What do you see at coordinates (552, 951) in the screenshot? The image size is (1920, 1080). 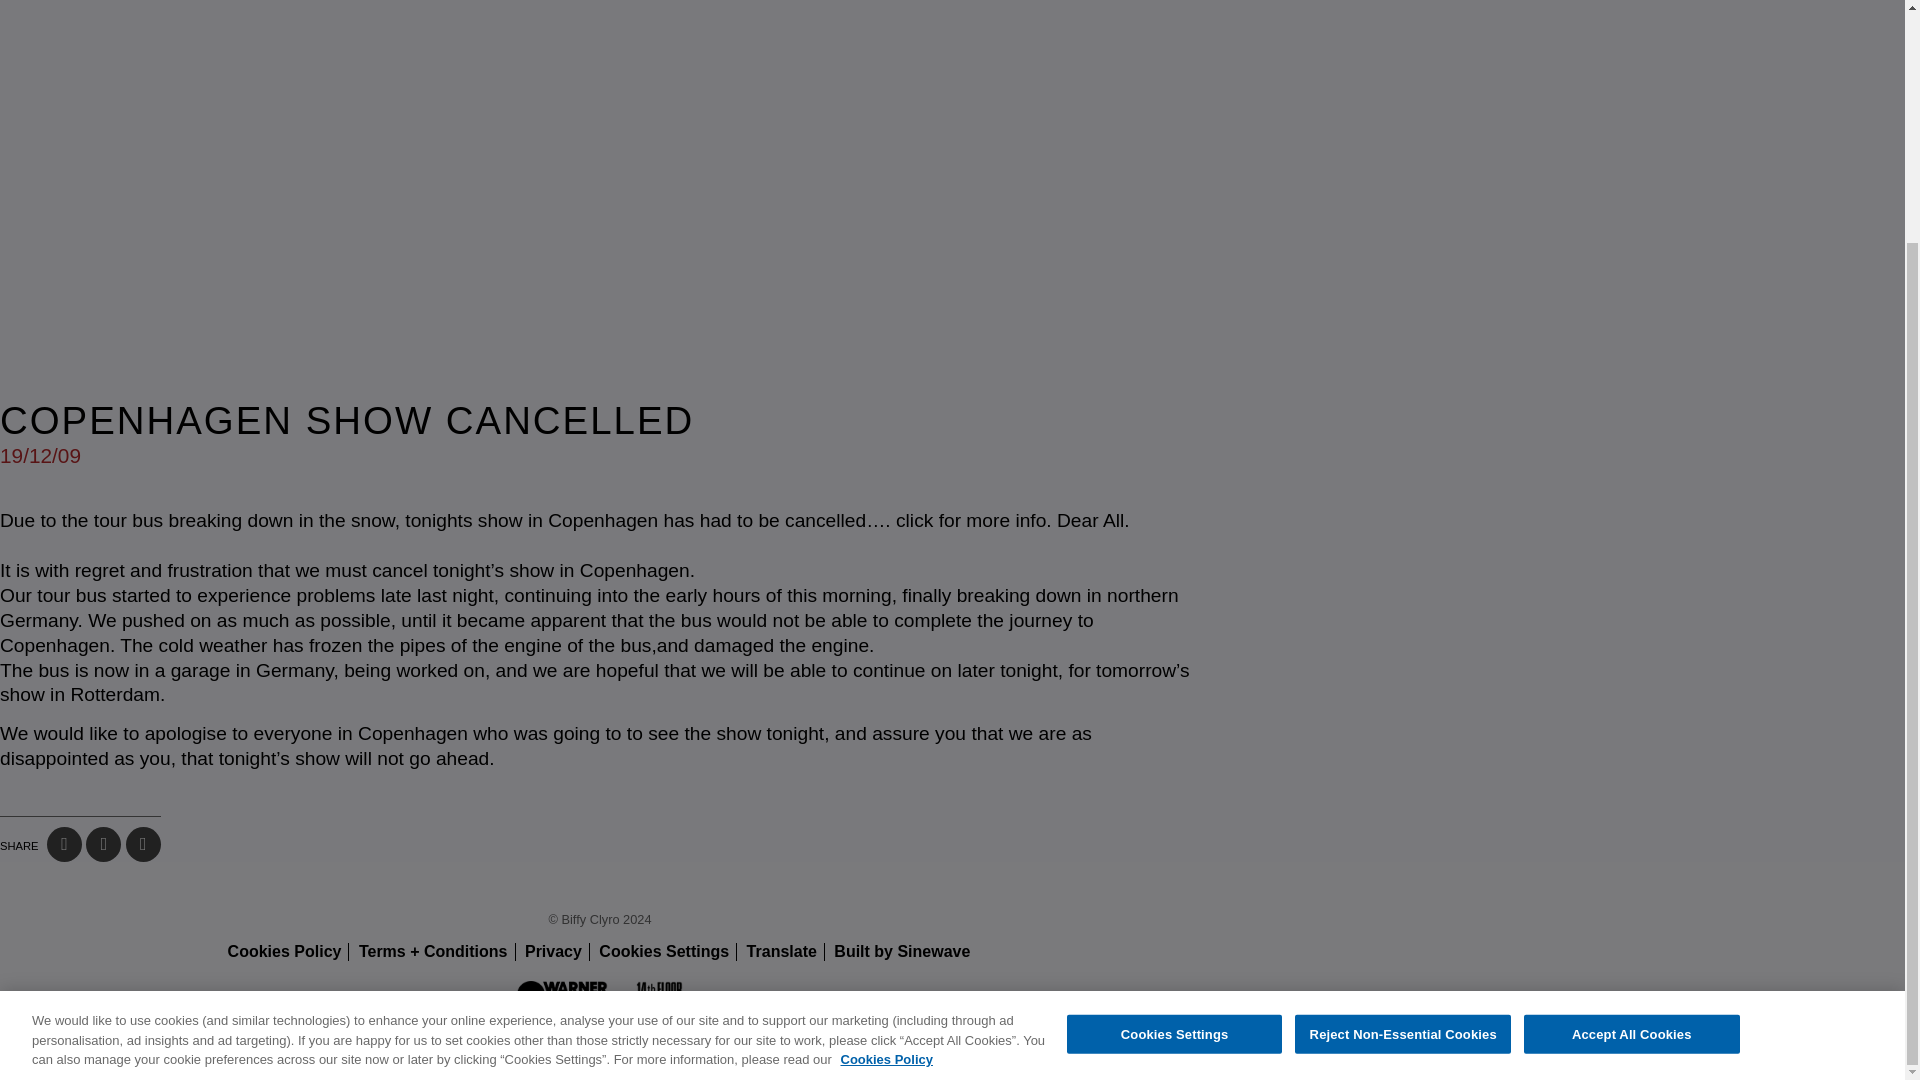 I see `Privacy Policy` at bounding box center [552, 951].